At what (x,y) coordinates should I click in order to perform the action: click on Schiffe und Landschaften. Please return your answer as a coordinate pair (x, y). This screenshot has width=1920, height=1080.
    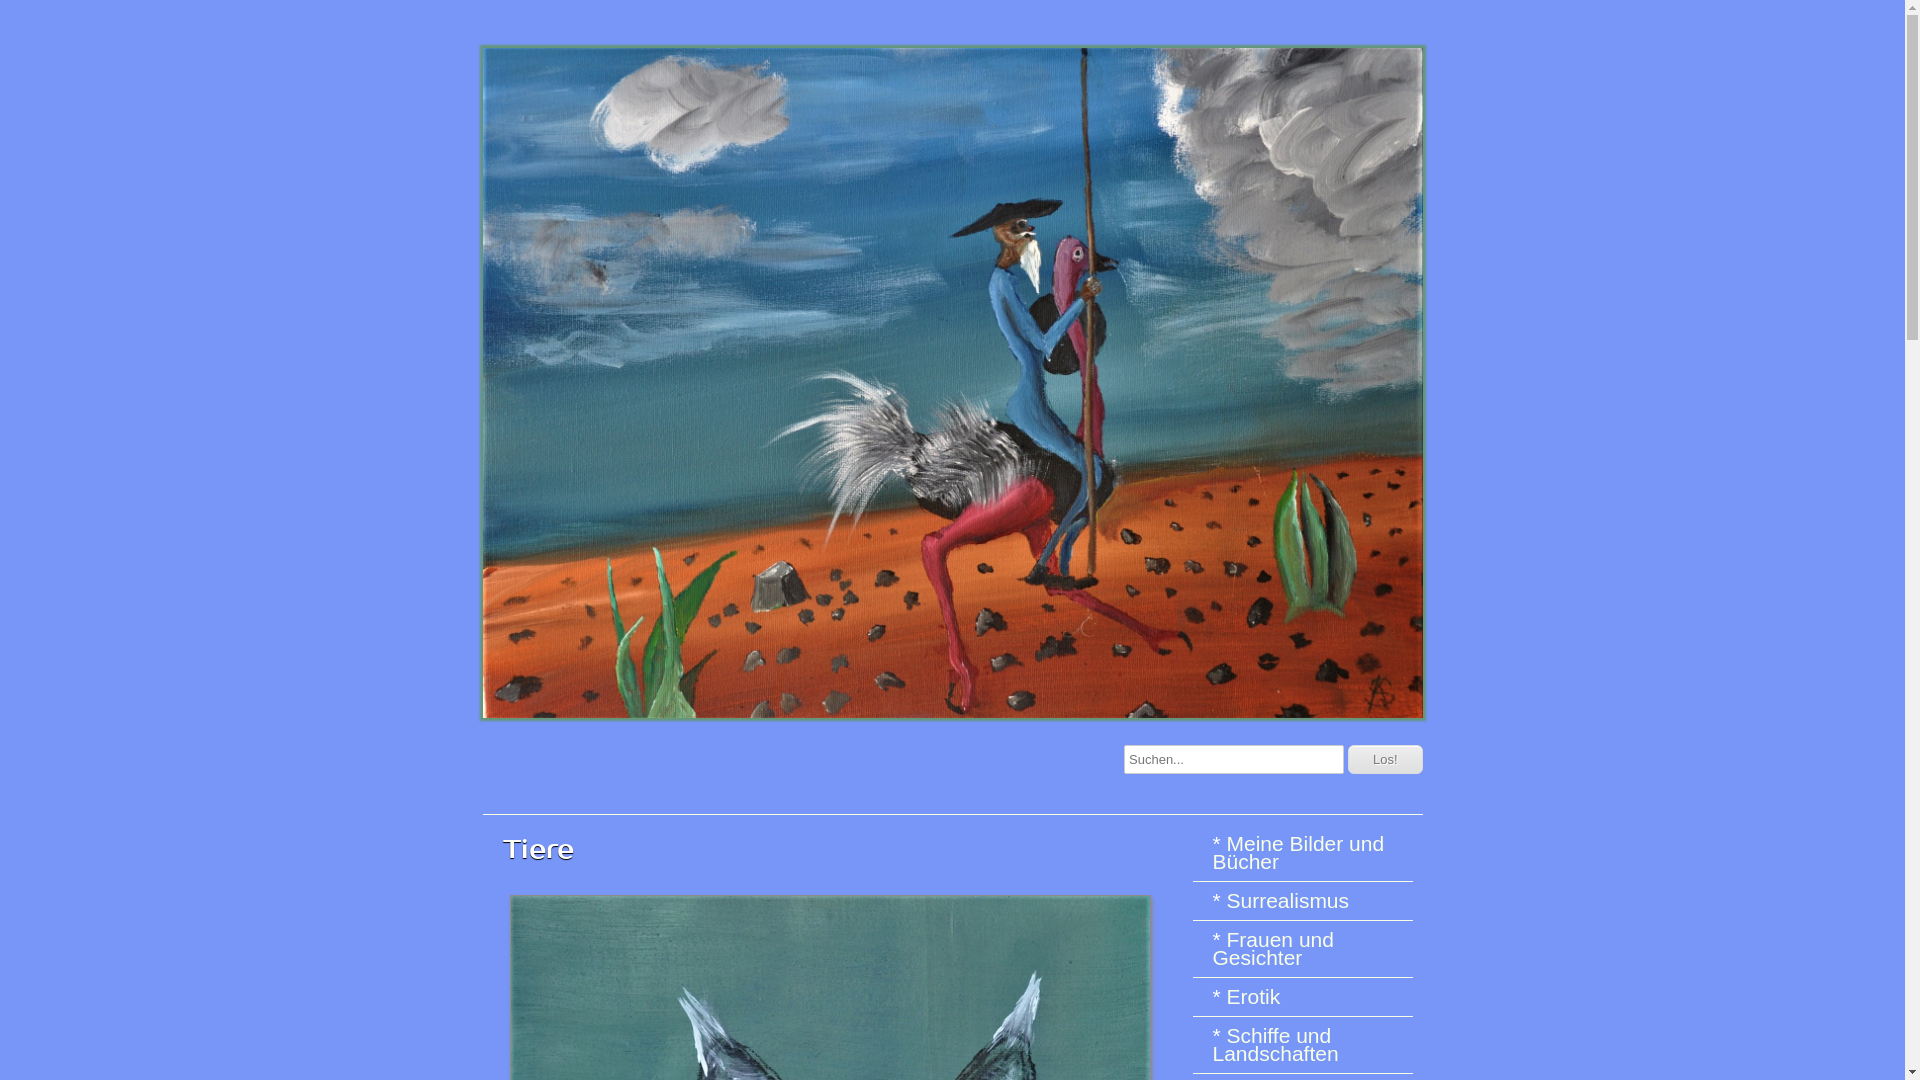
    Looking at the image, I should click on (1307, 1045).